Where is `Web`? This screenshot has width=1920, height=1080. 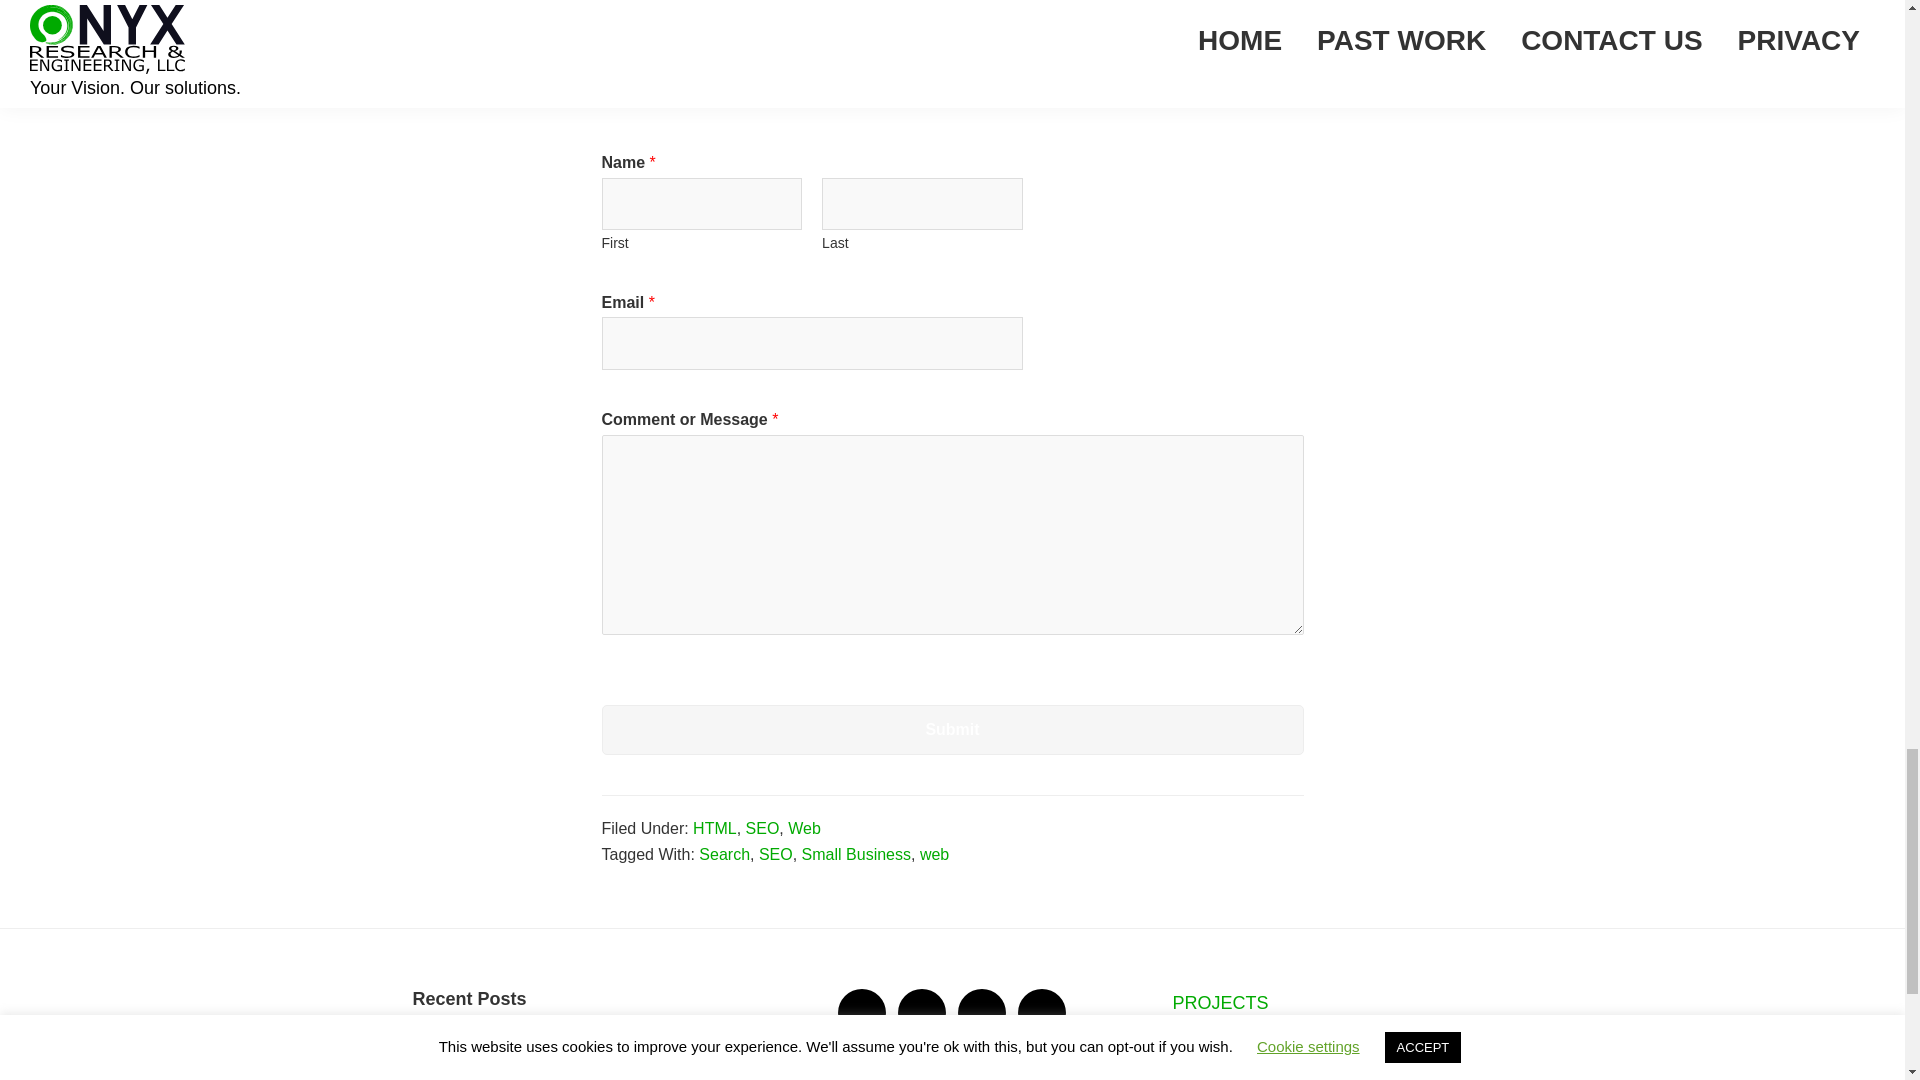 Web is located at coordinates (804, 828).